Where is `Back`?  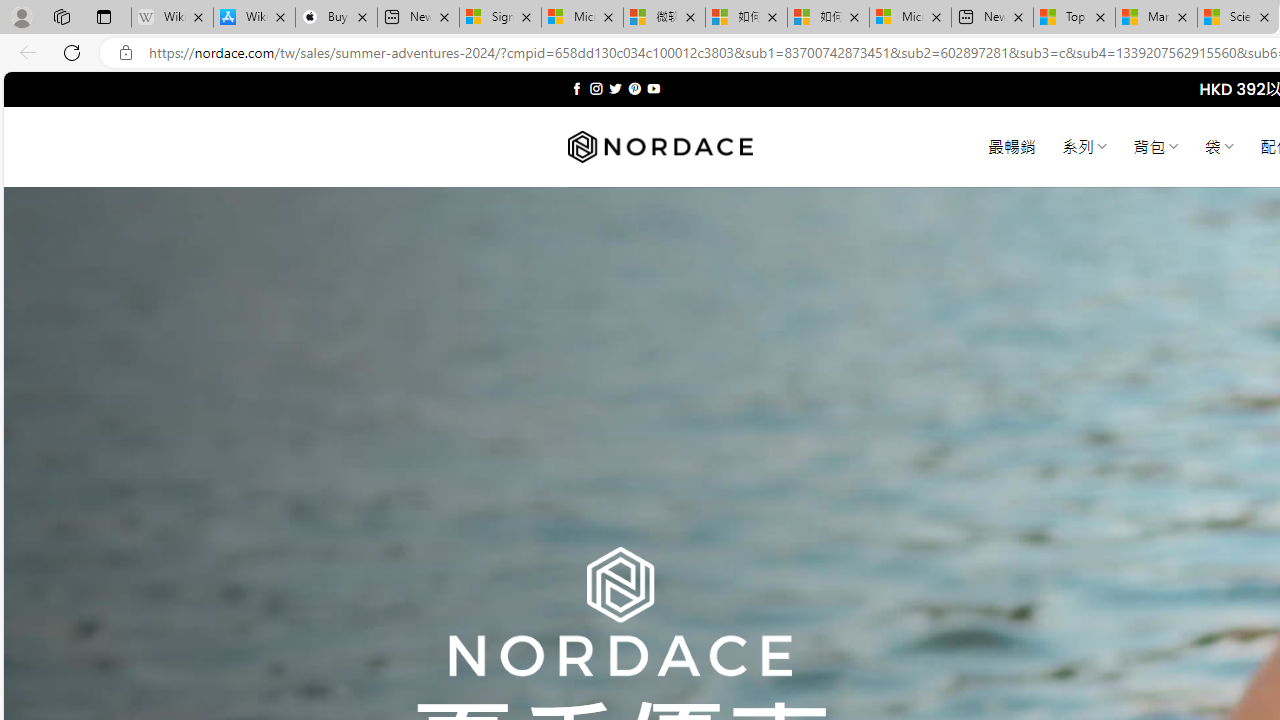 Back is located at coordinates (24, 52).